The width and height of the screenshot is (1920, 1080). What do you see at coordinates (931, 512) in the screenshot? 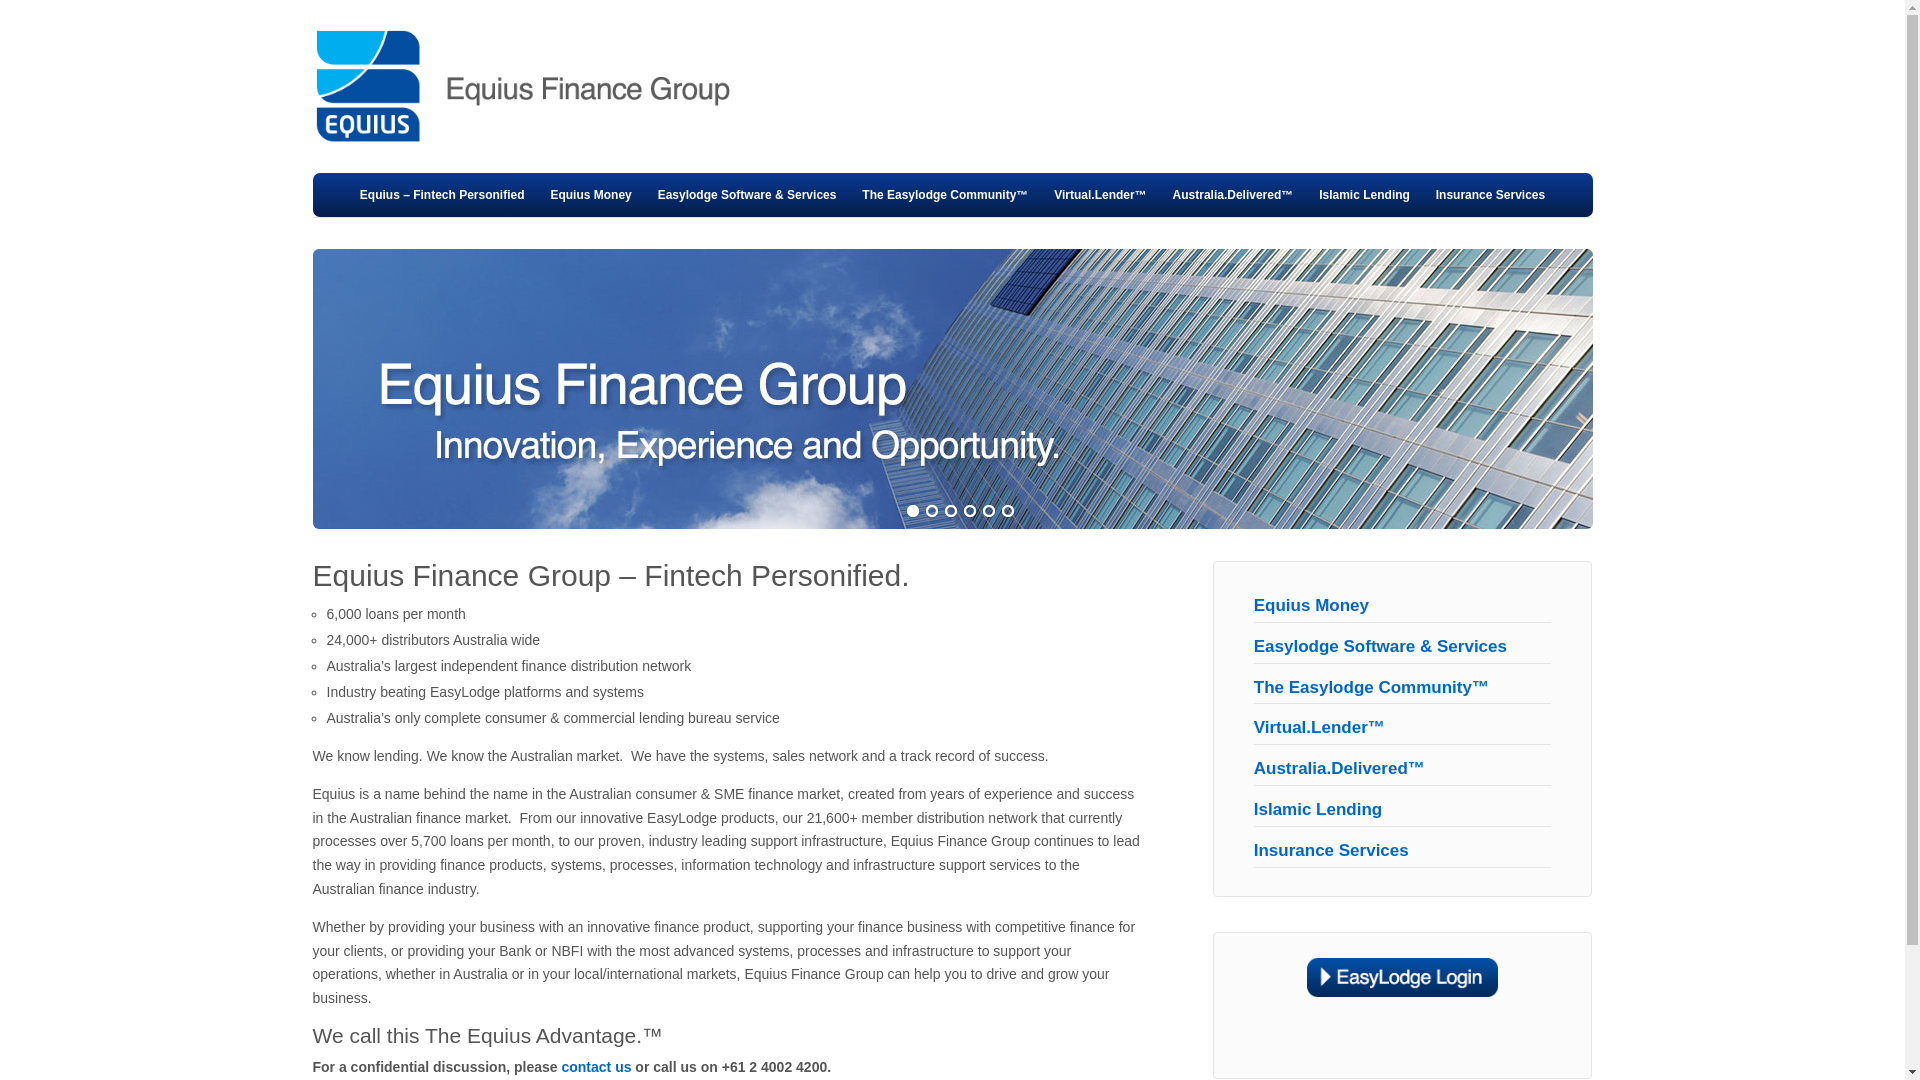
I see `2` at bounding box center [931, 512].